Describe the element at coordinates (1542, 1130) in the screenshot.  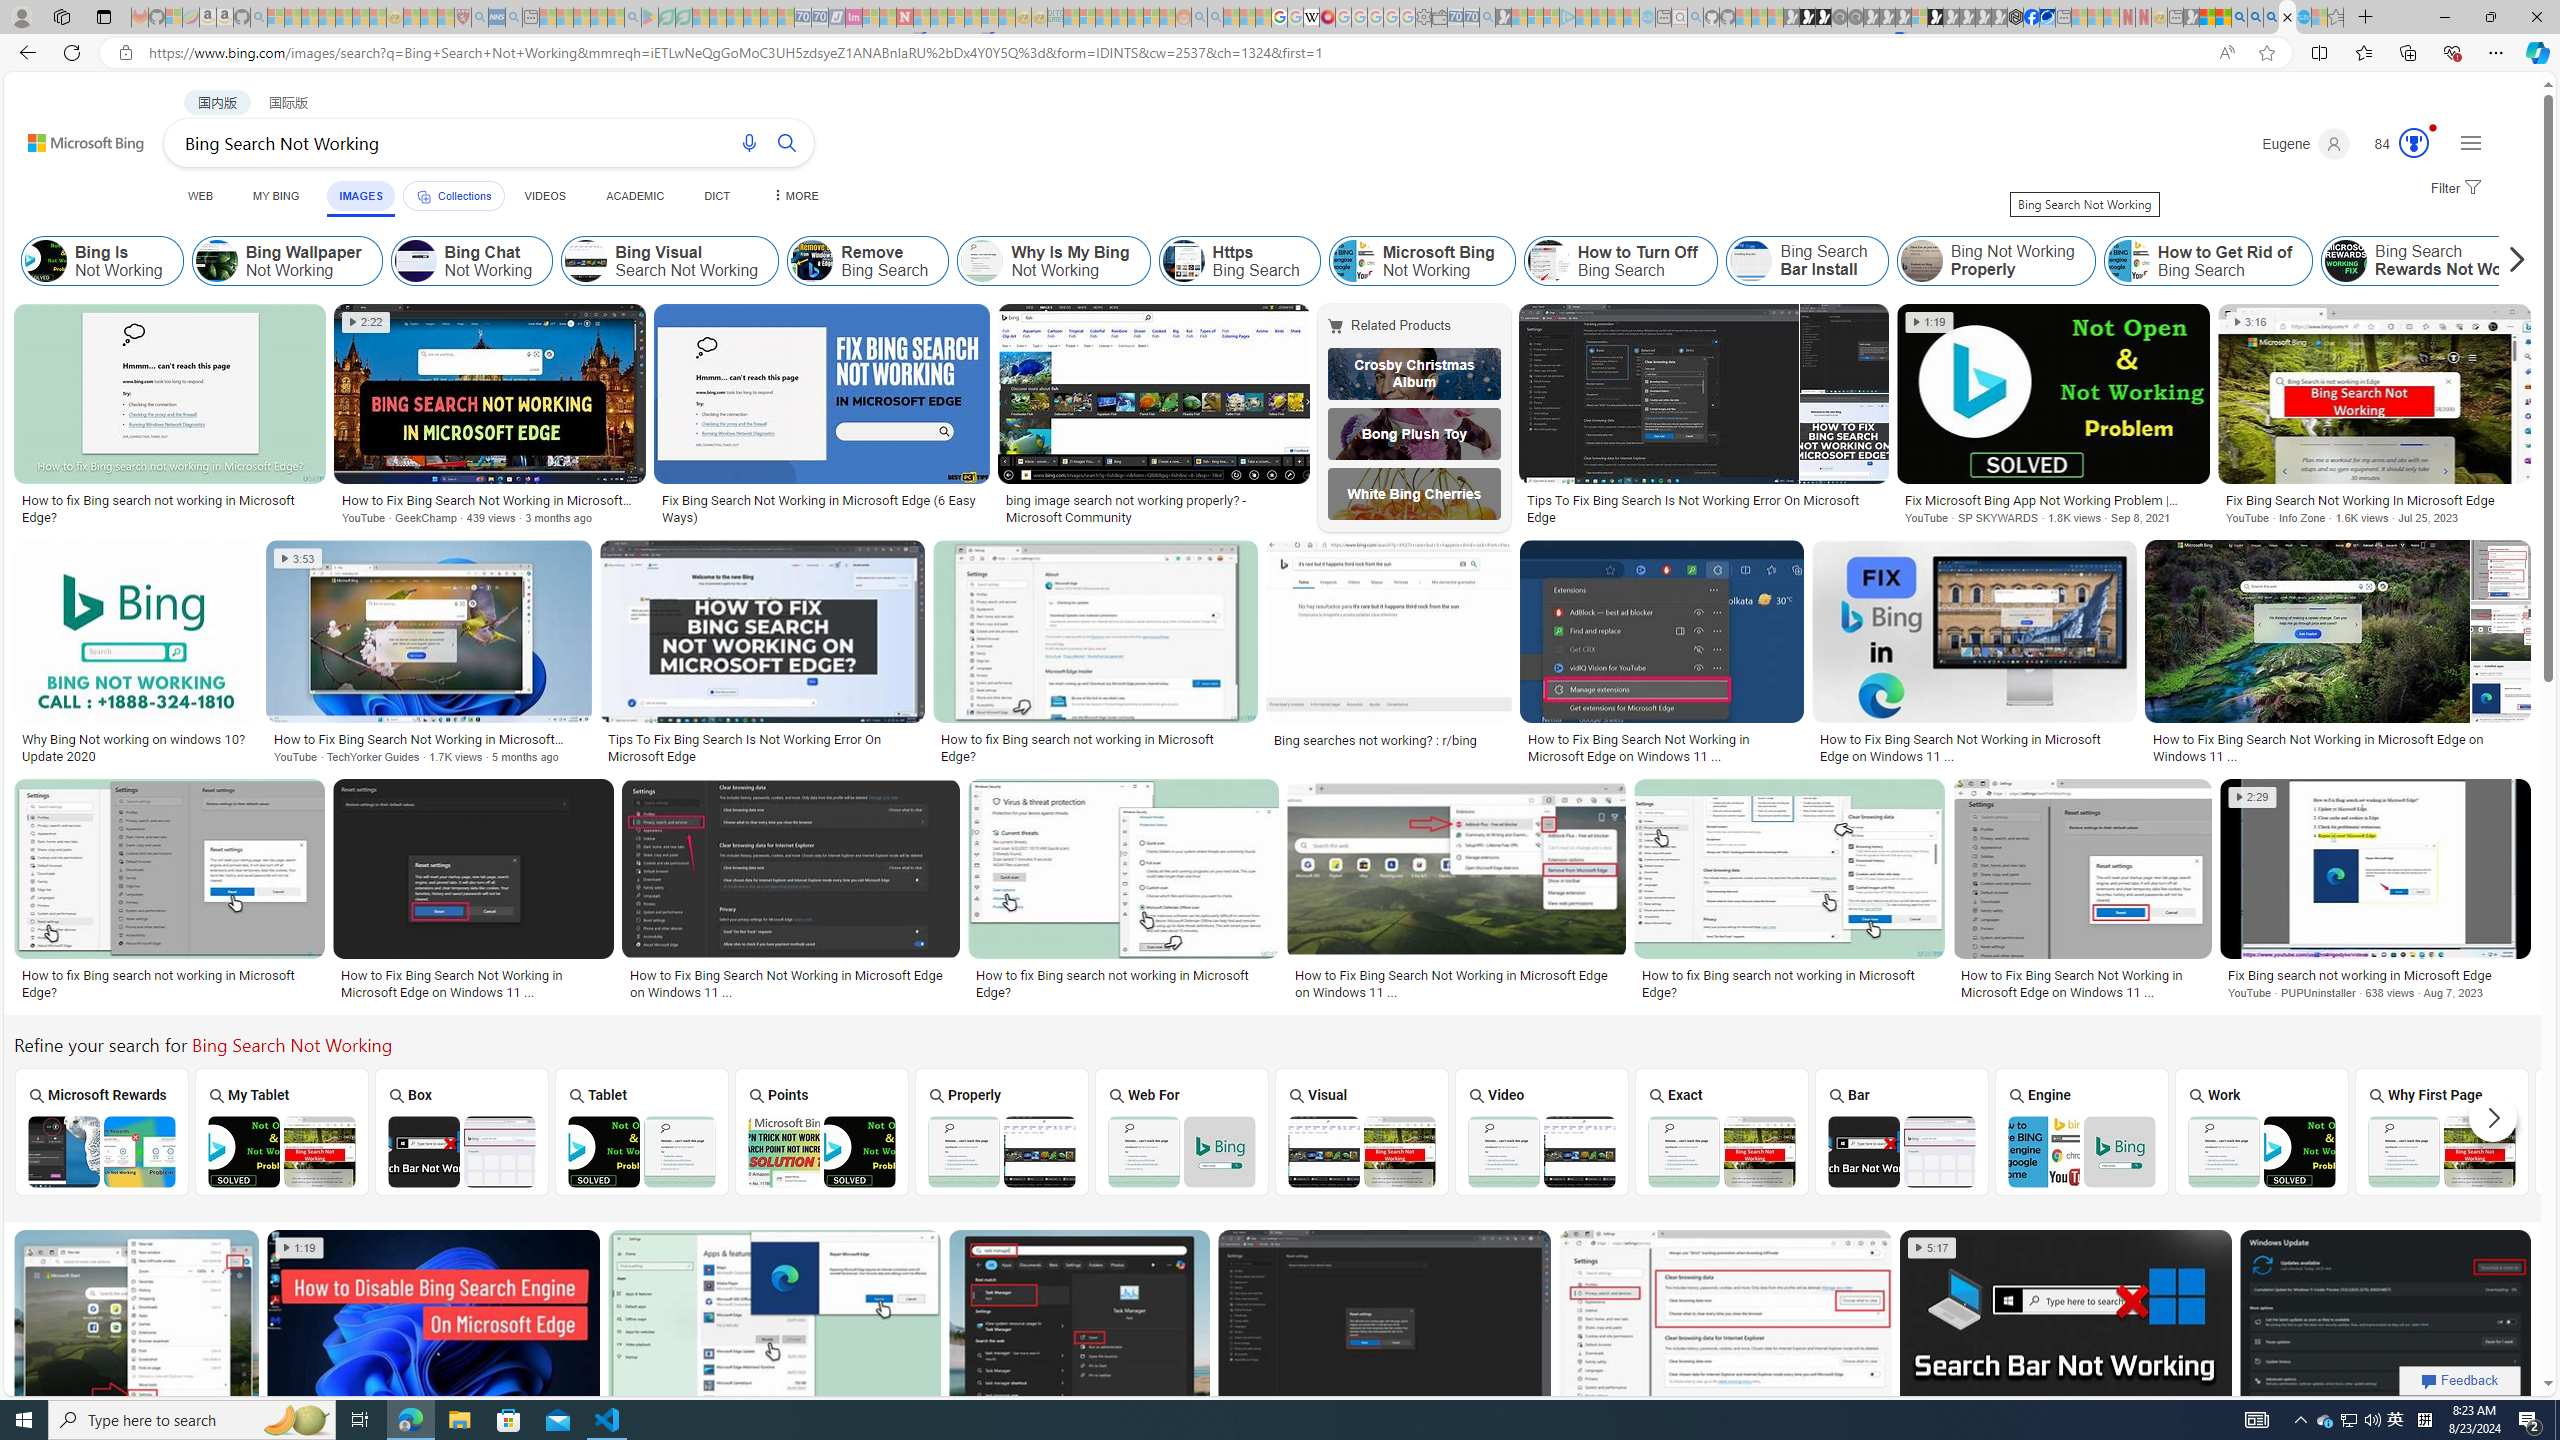
I see `Video` at that location.